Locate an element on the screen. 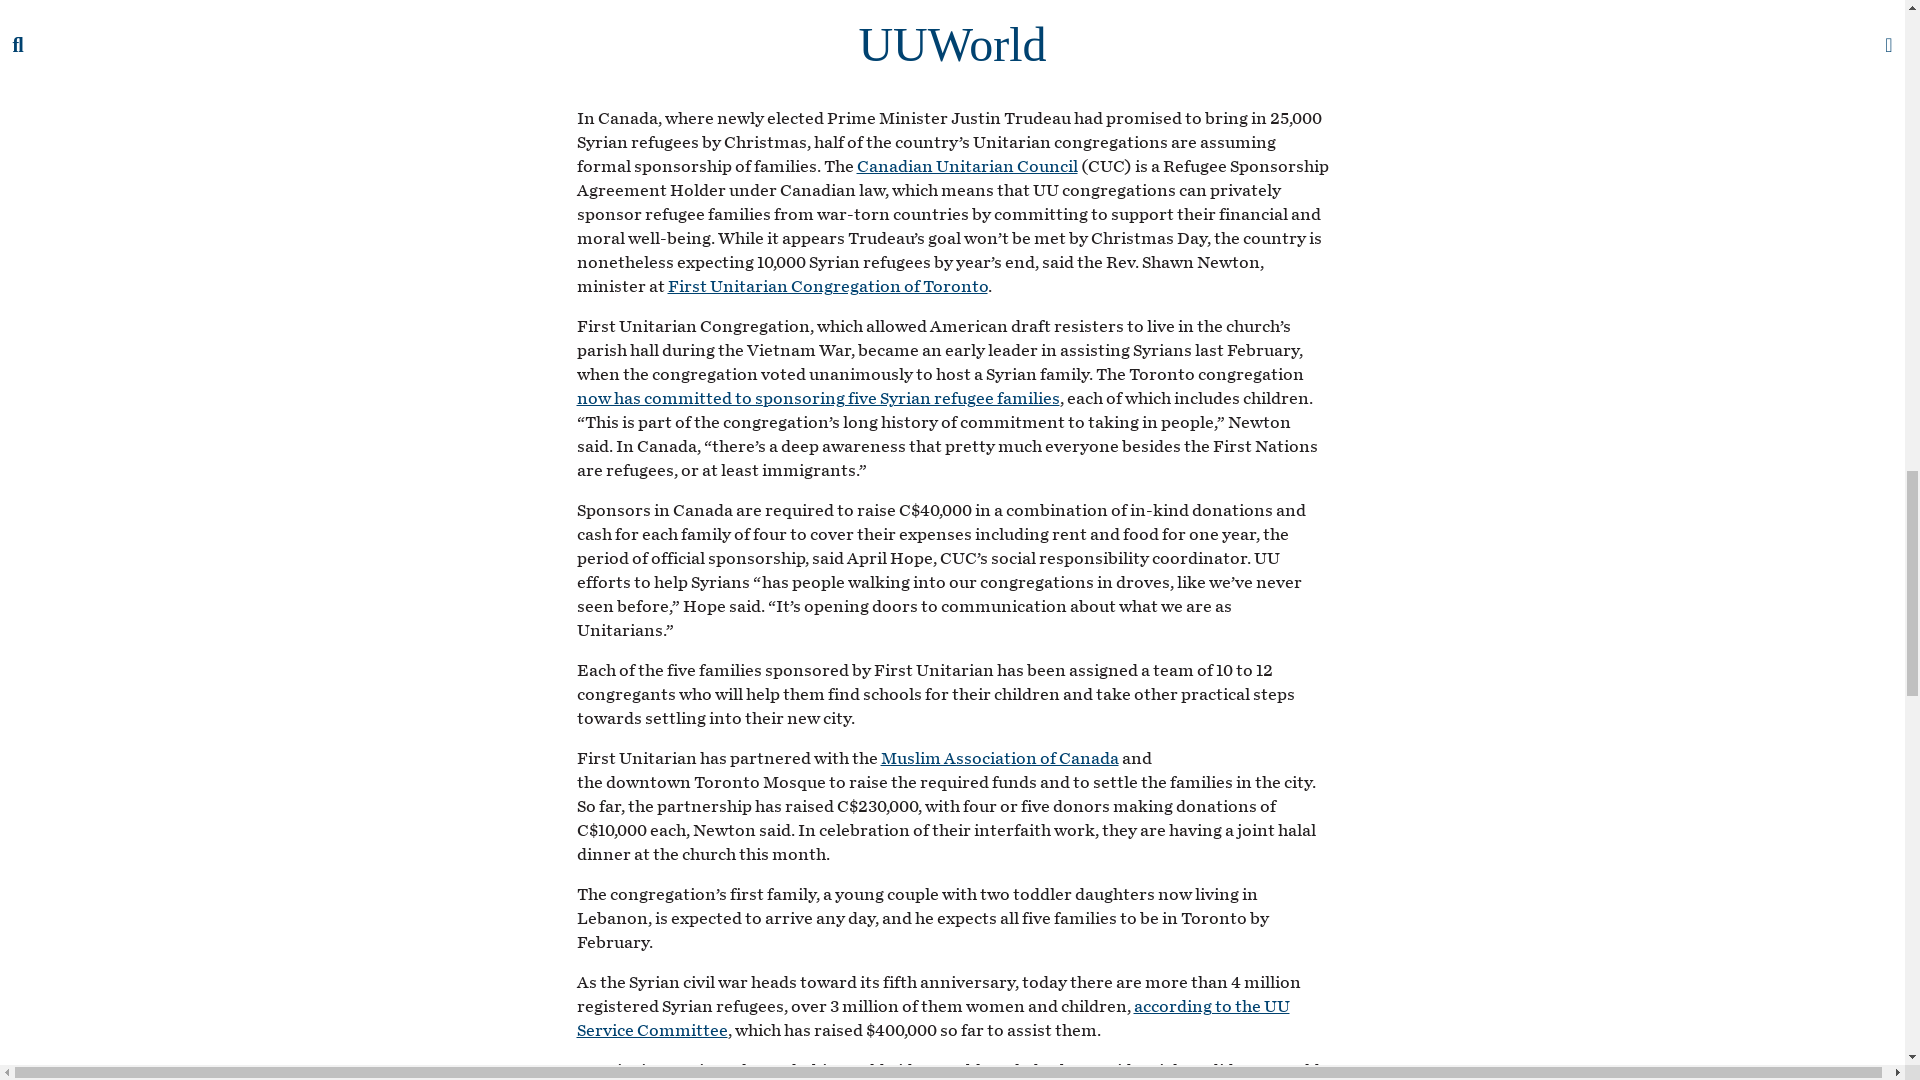  according to the UU Service Committee is located at coordinates (932, 1018).